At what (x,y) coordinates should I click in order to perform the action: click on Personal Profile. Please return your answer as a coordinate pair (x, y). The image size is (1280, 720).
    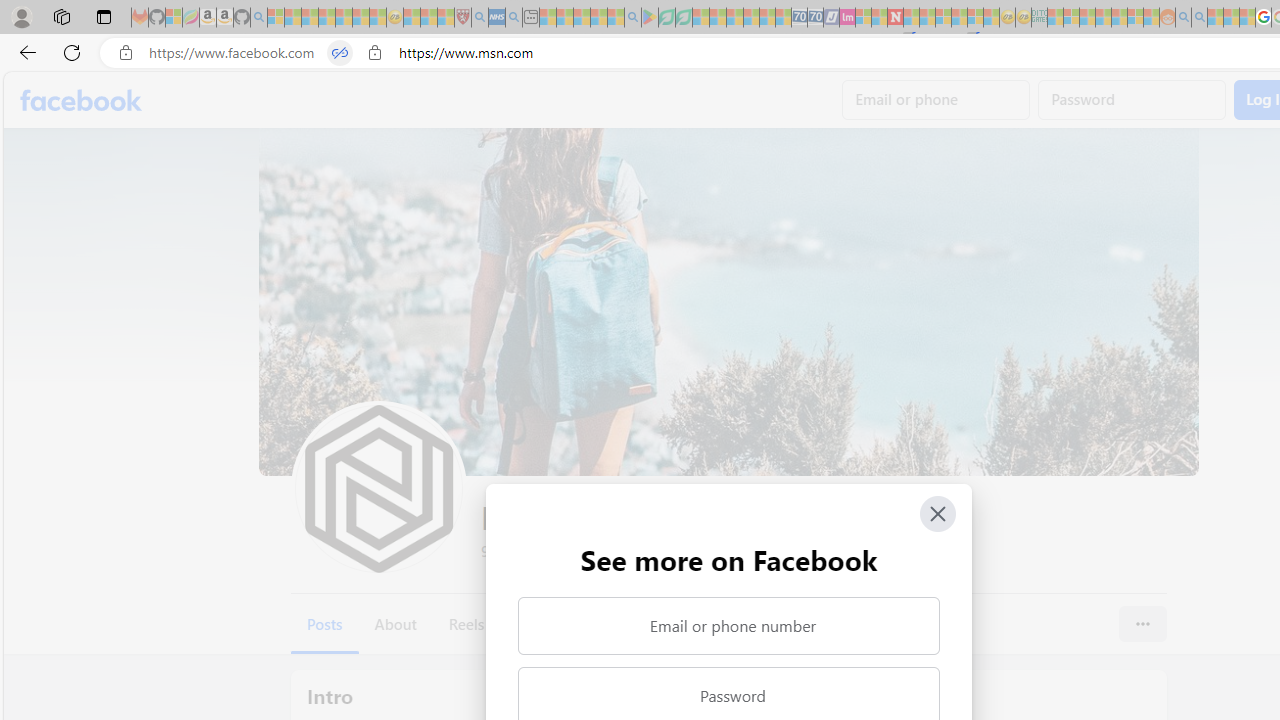
    Looking at the image, I should click on (21, 16).